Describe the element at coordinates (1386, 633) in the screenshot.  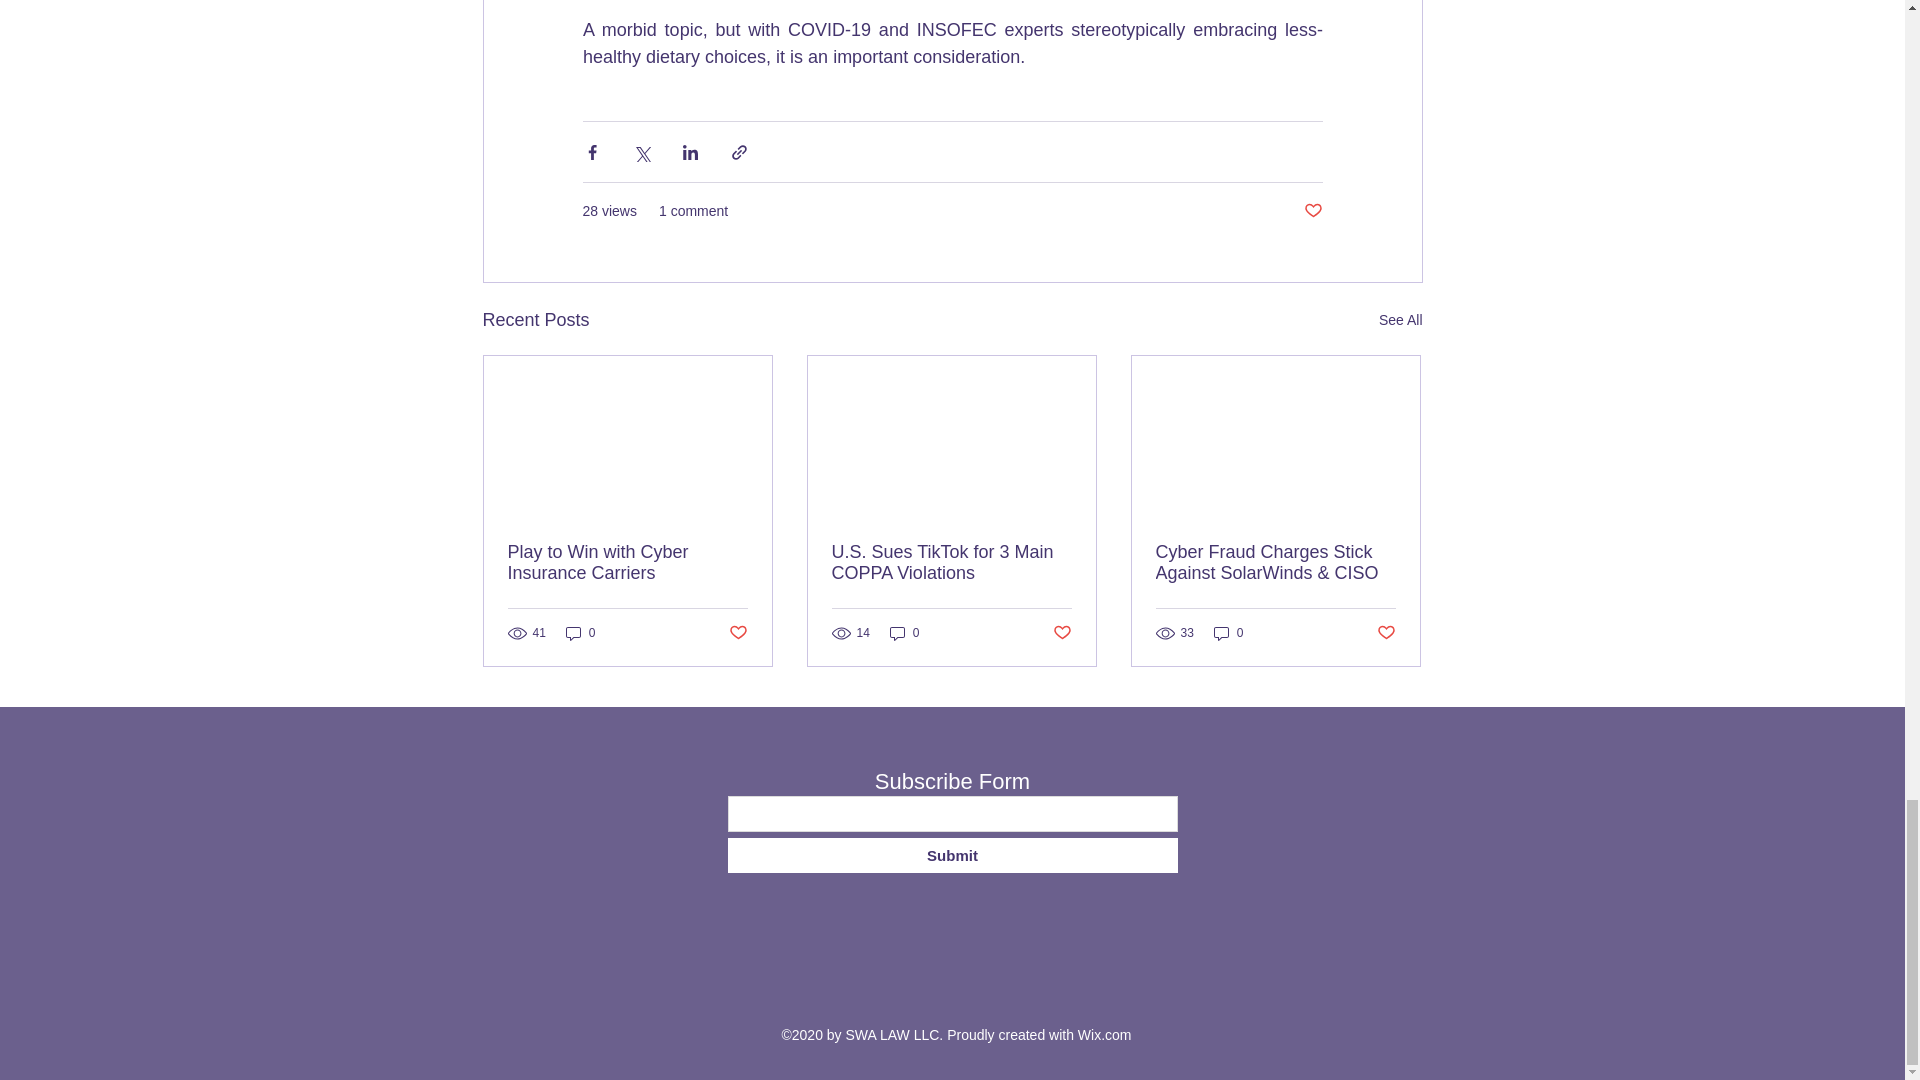
I see `Post not marked as liked` at that location.